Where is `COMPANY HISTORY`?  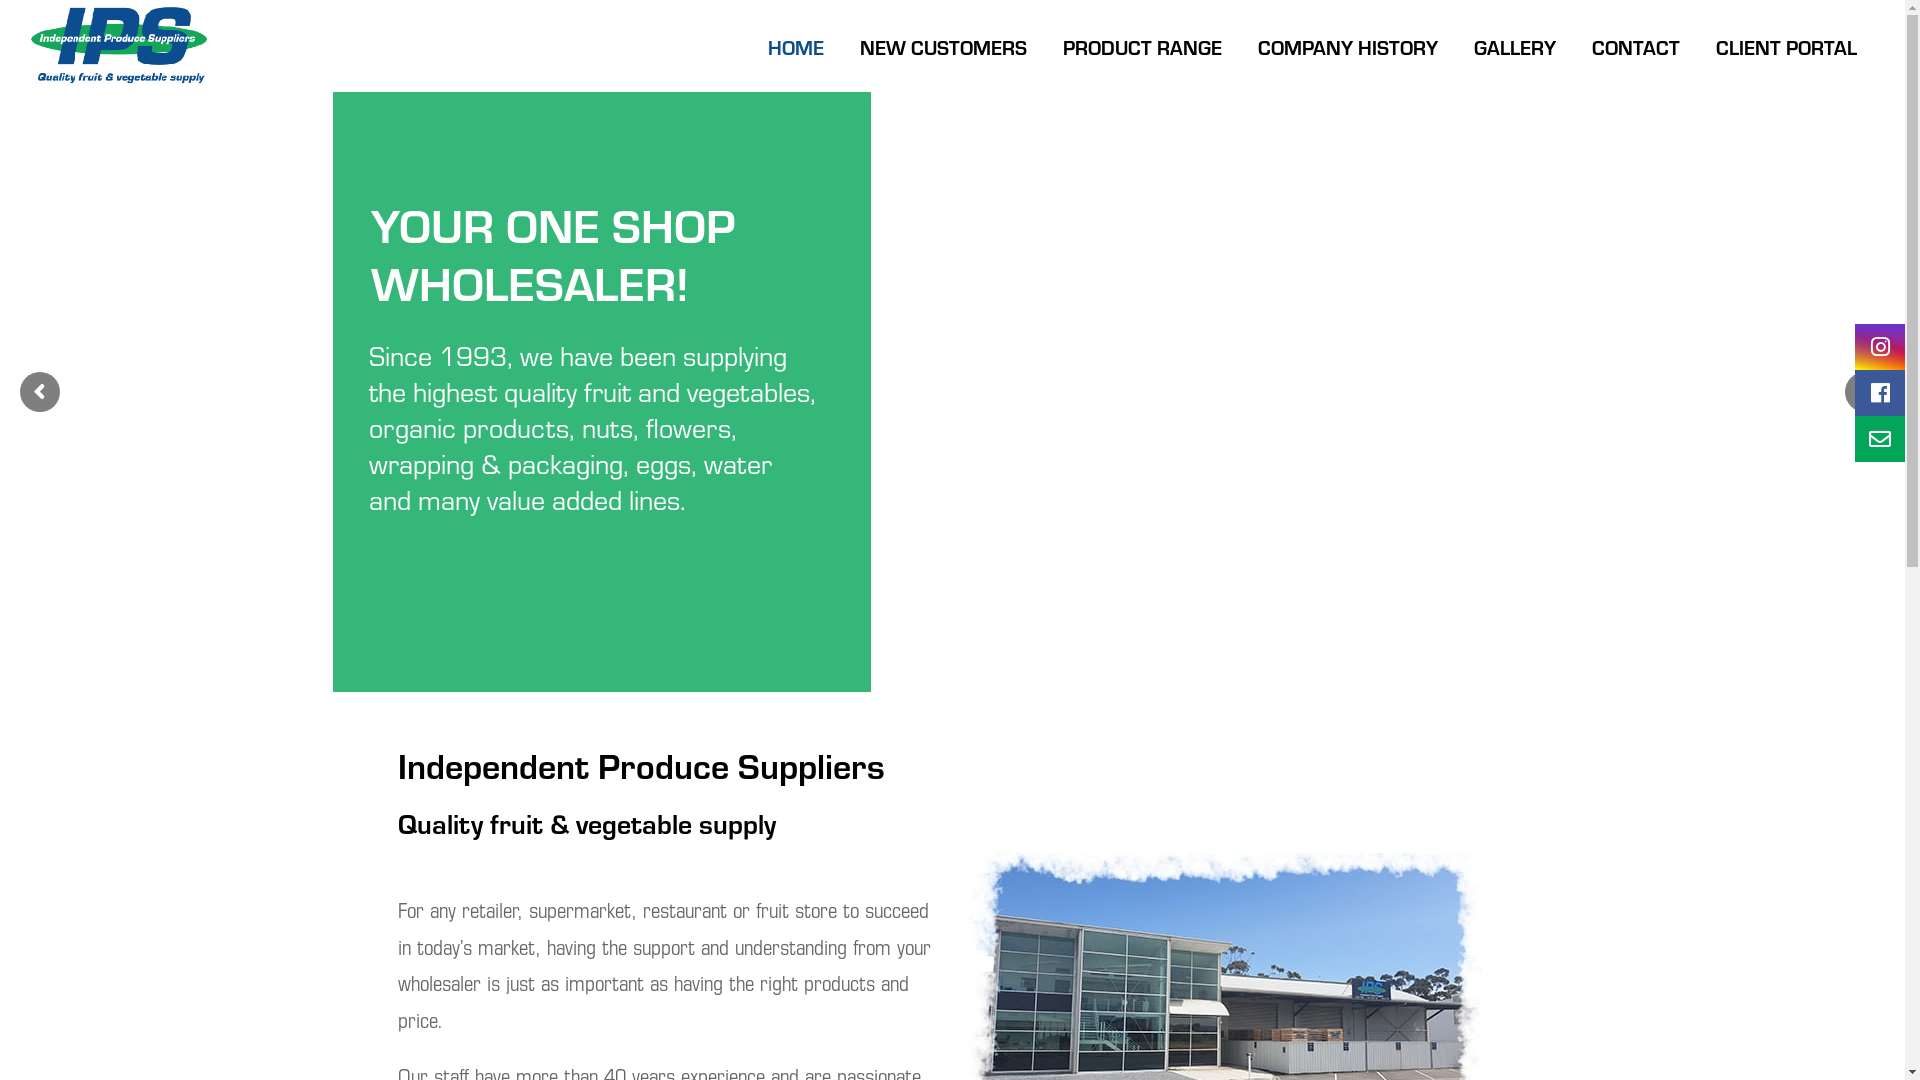 COMPANY HISTORY is located at coordinates (1348, 45).